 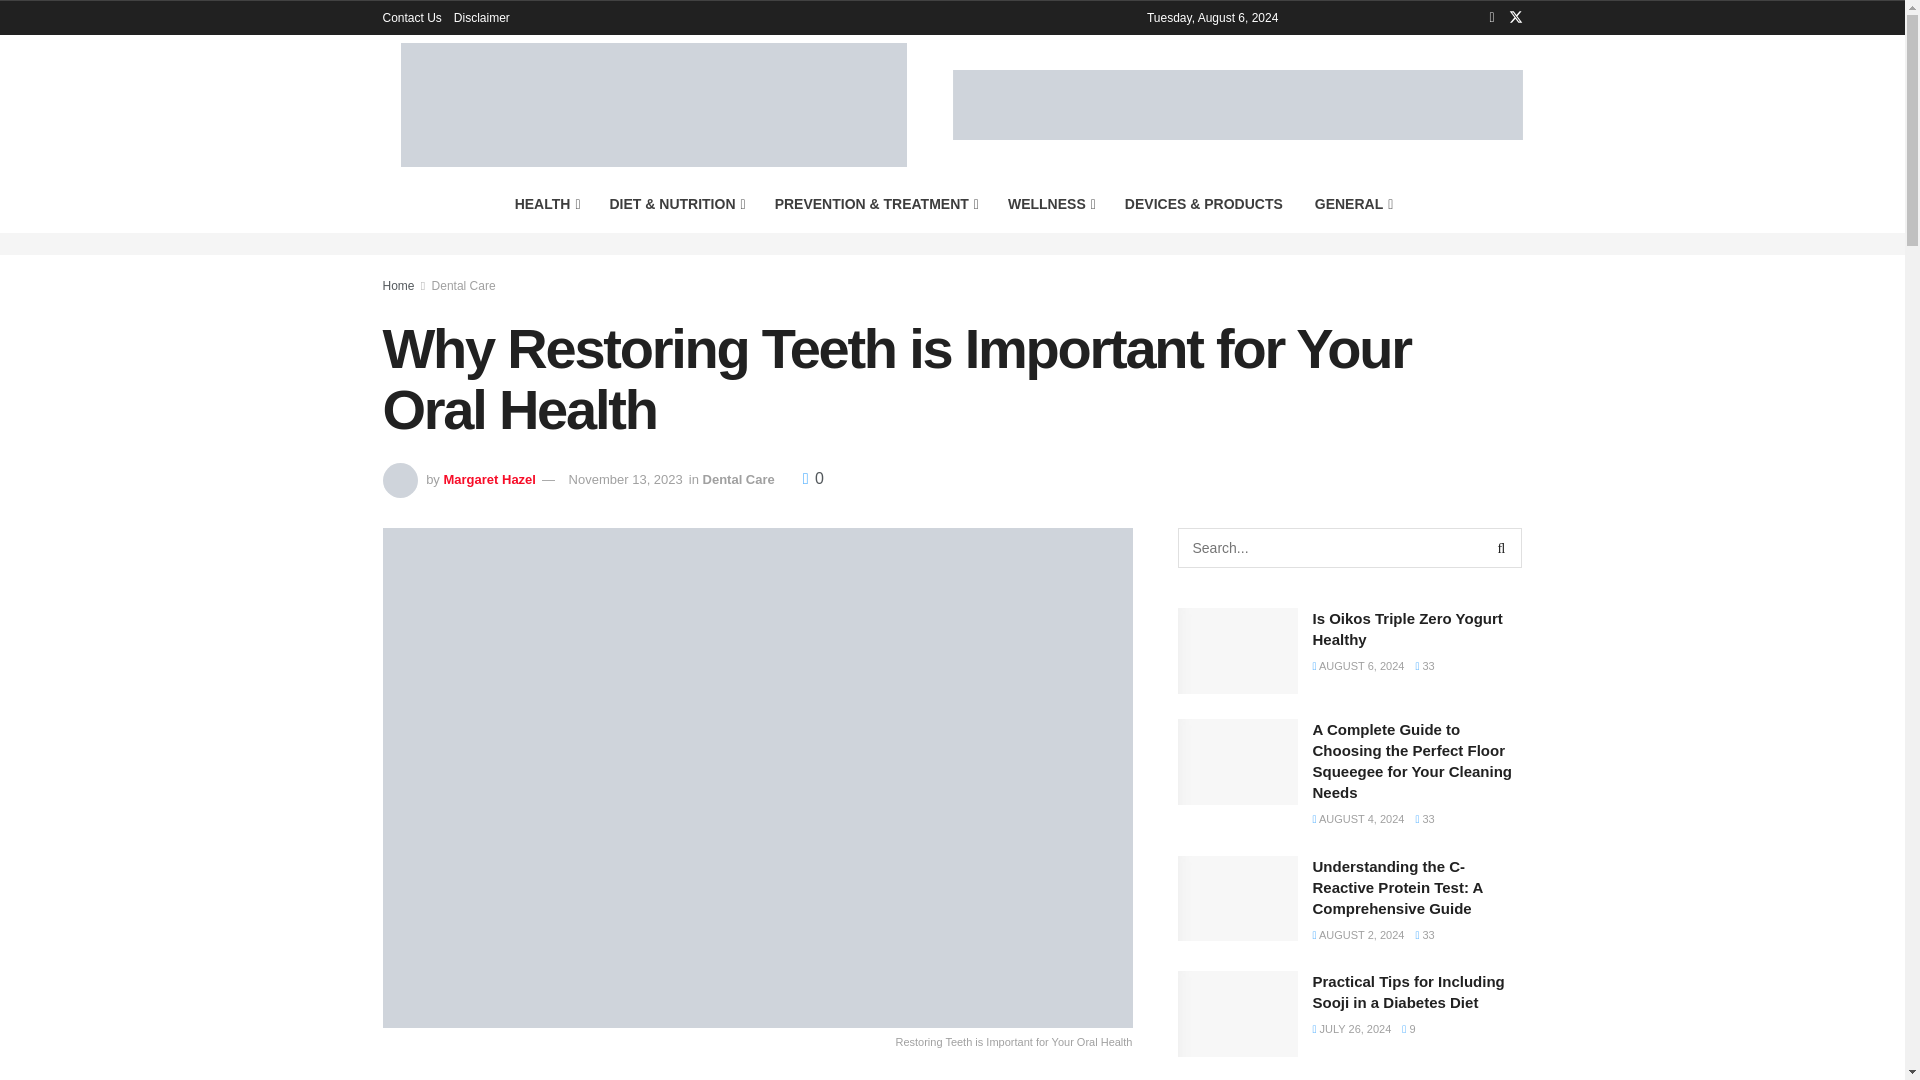 What do you see at coordinates (1353, 204) in the screenshot?
I see `GENERAL` at bounding box center [1353, 204].